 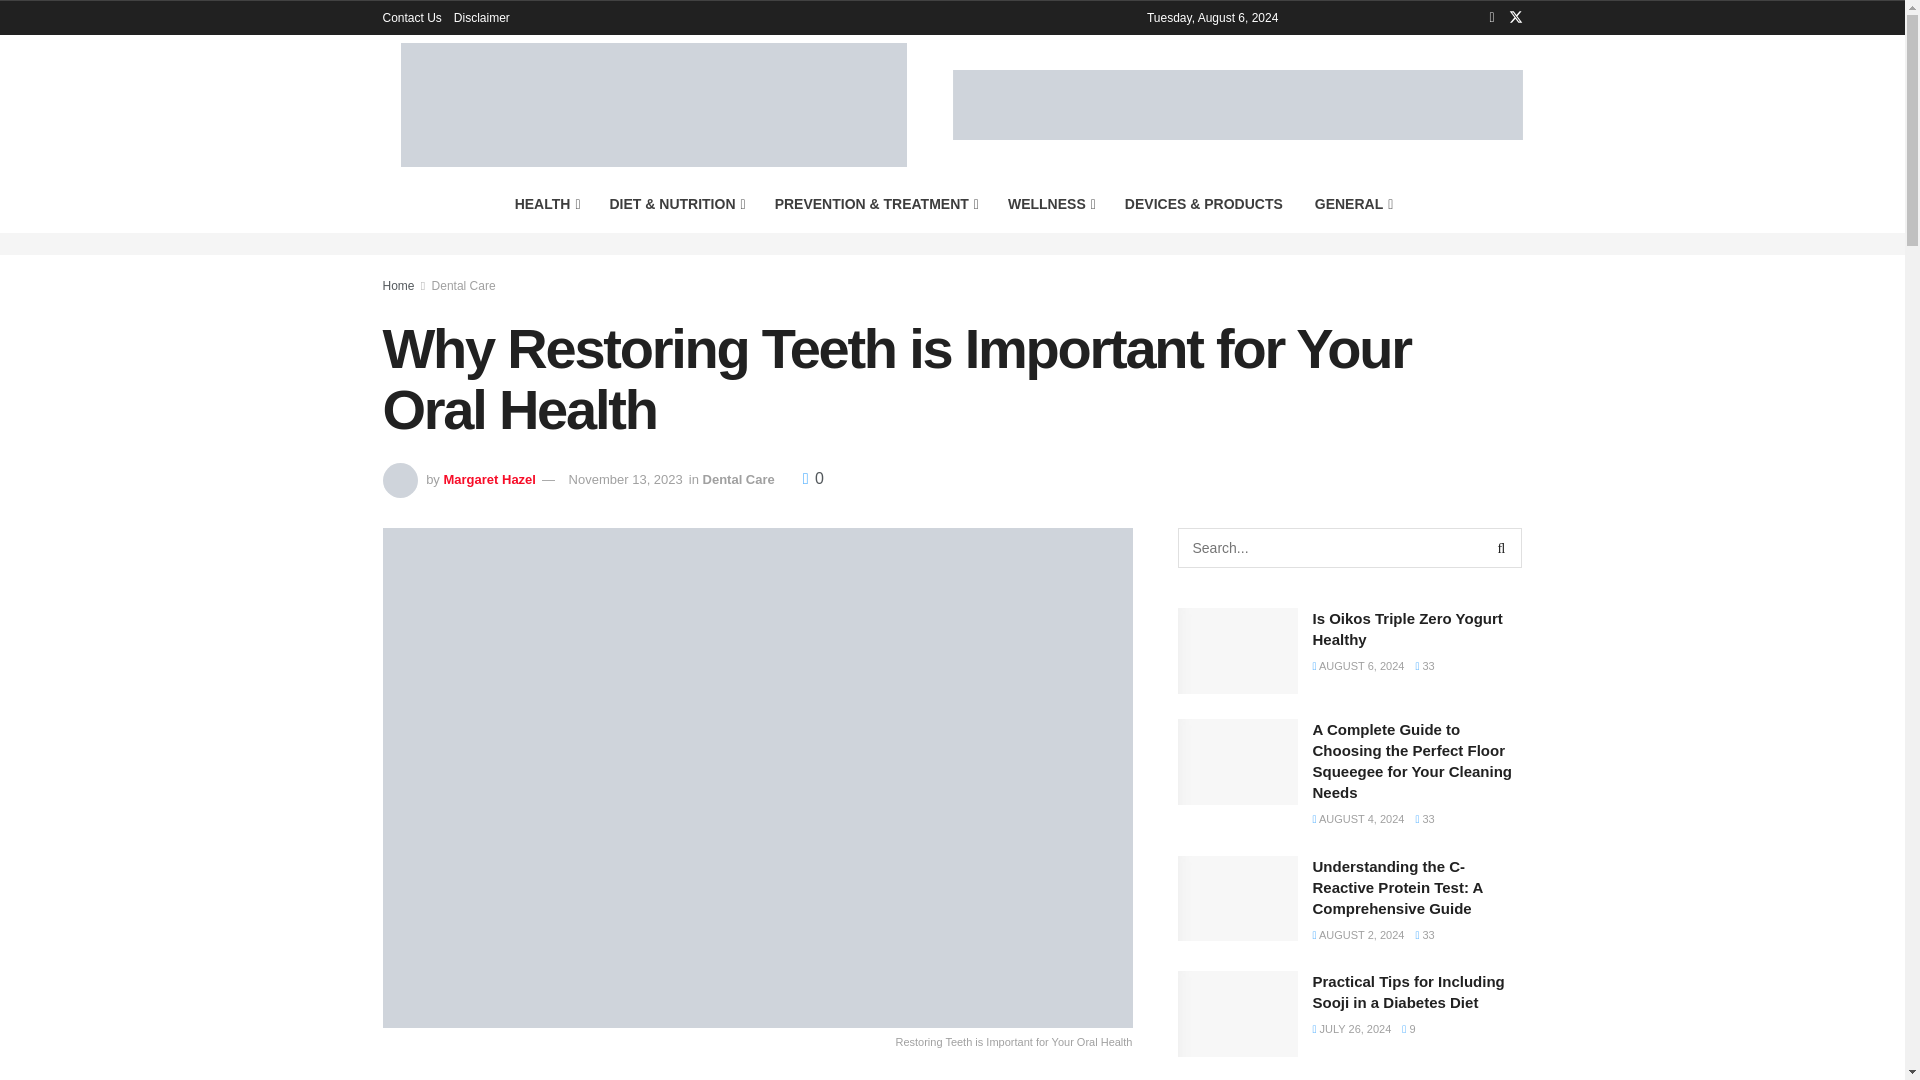 What do you see at coordinates (1353, 204) in the screenshot?
I see `GENERAL` at bounding box center [1353, 204].